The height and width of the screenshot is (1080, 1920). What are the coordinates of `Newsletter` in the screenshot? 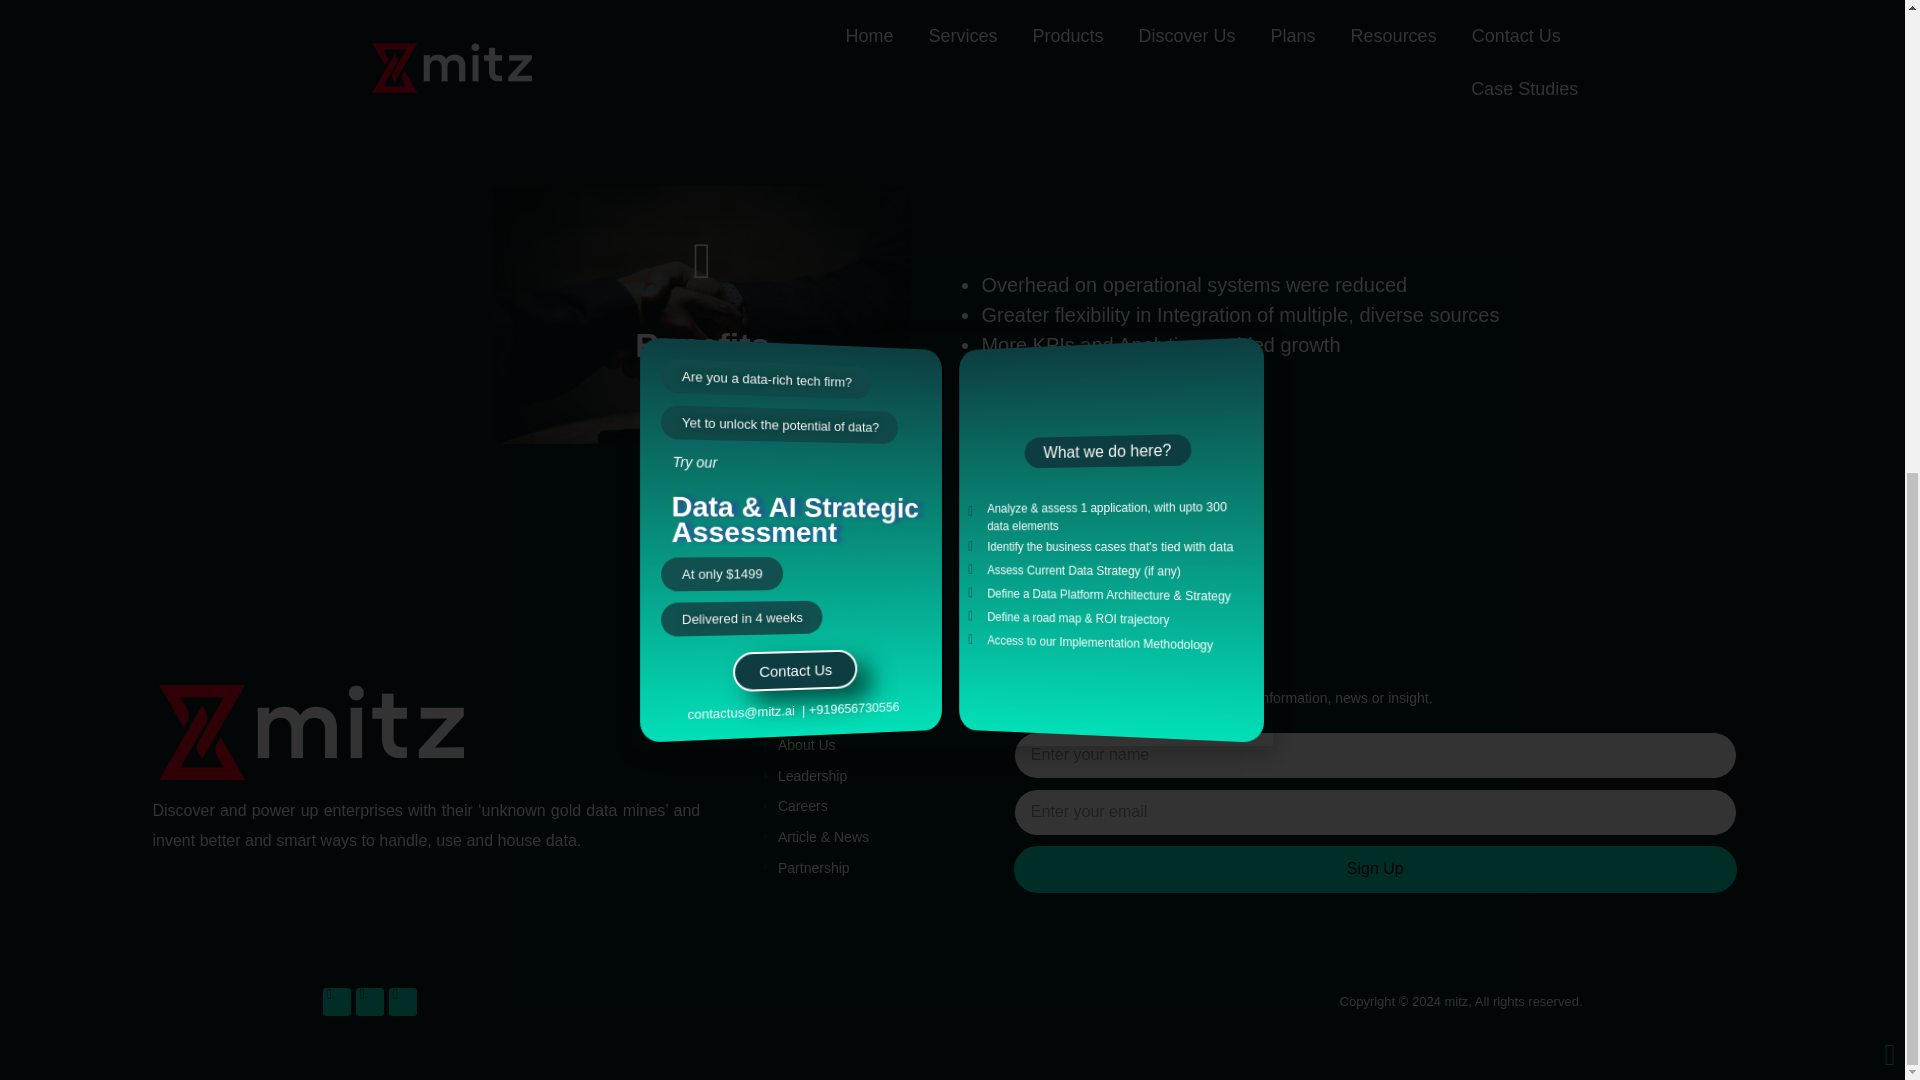 It's located at (1084, 666).